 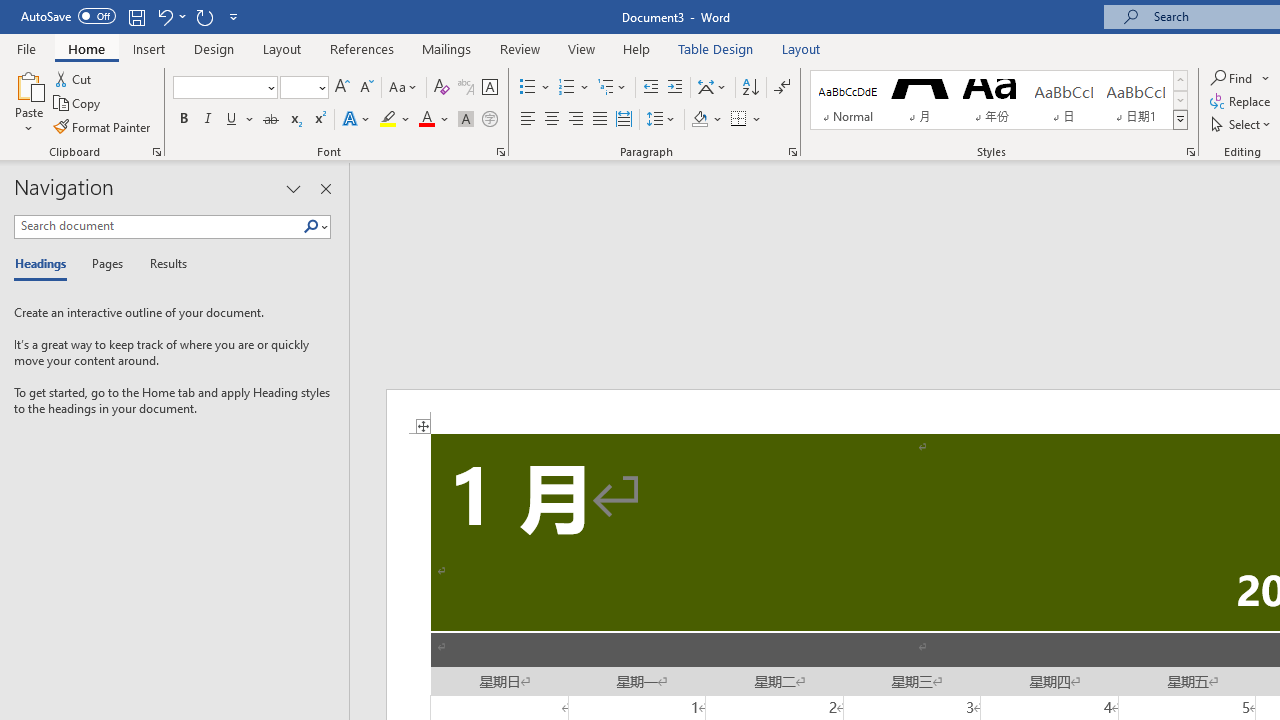 What do you see at coordinates (325, 188) in the screenshot?
I see `Close pane` at bounding box center [325, 188].